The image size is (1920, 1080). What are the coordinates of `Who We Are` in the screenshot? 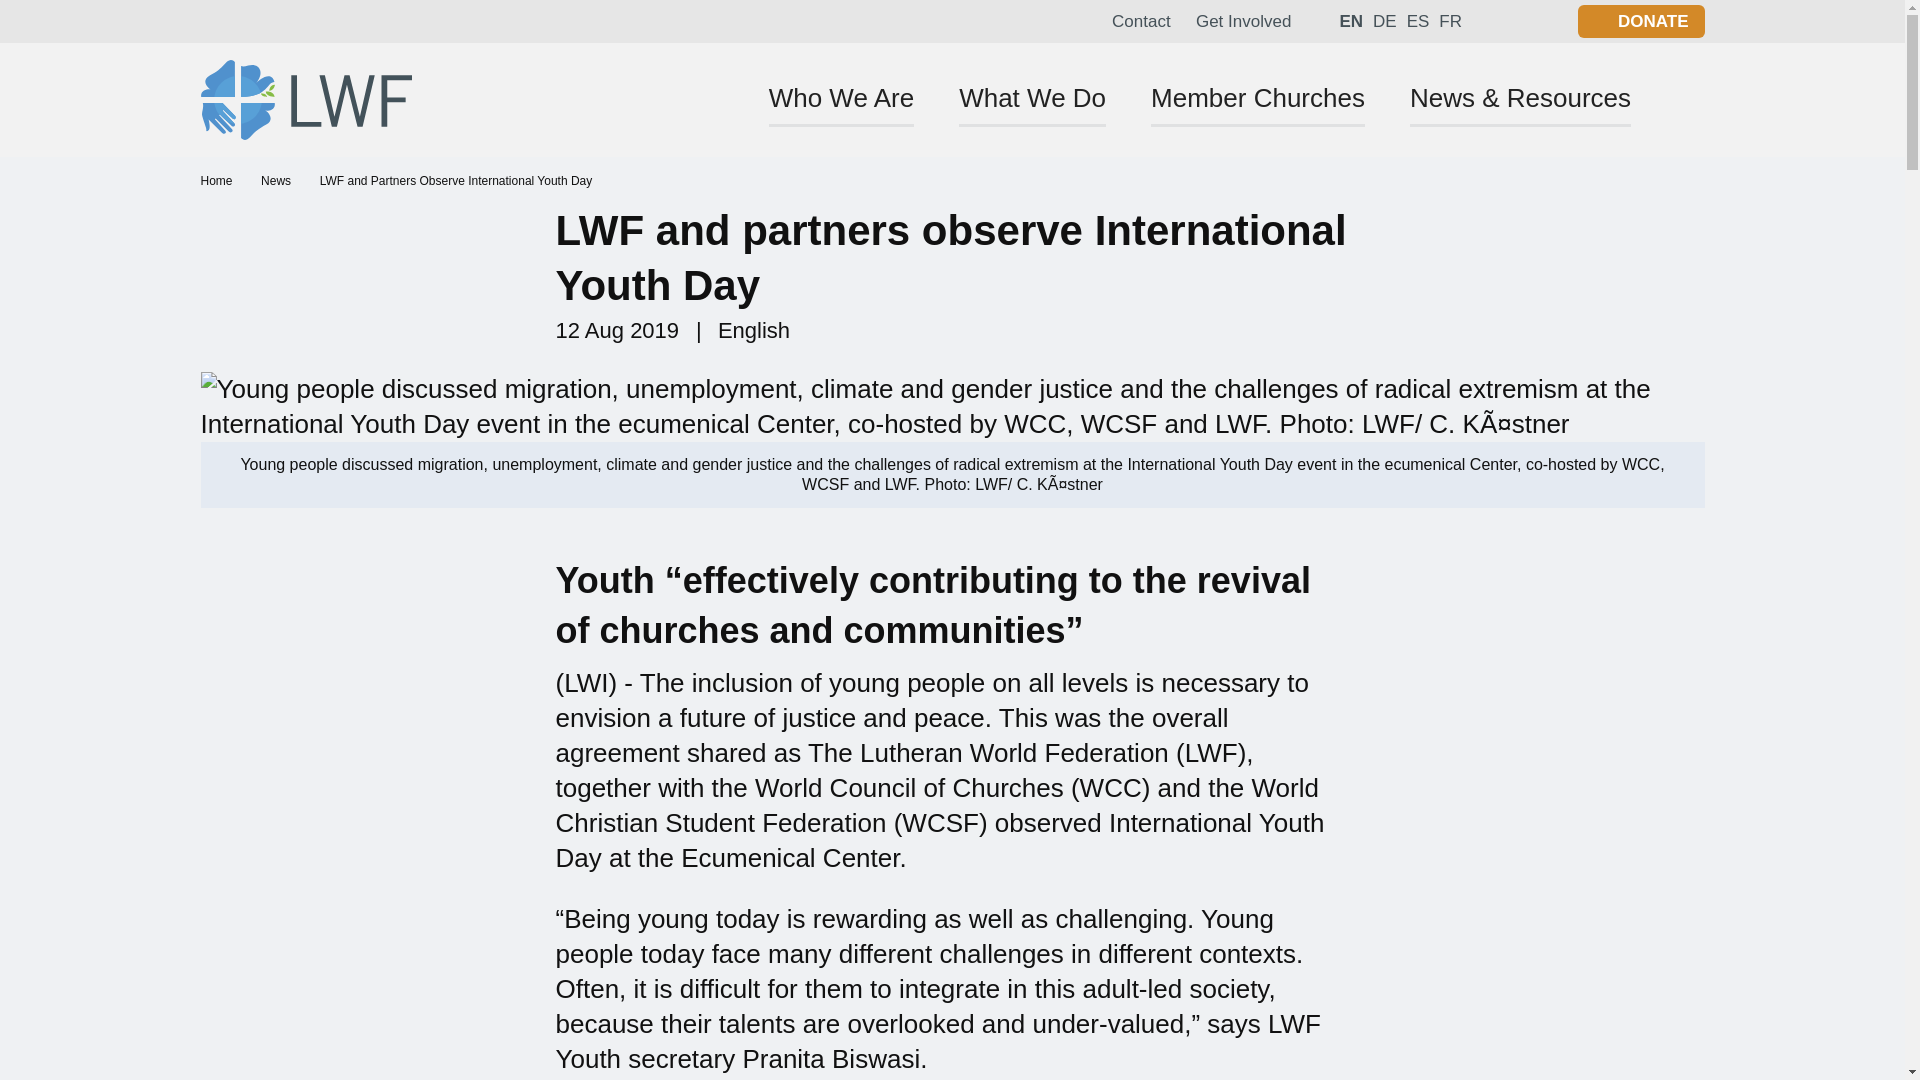 It's located at (840, 104).